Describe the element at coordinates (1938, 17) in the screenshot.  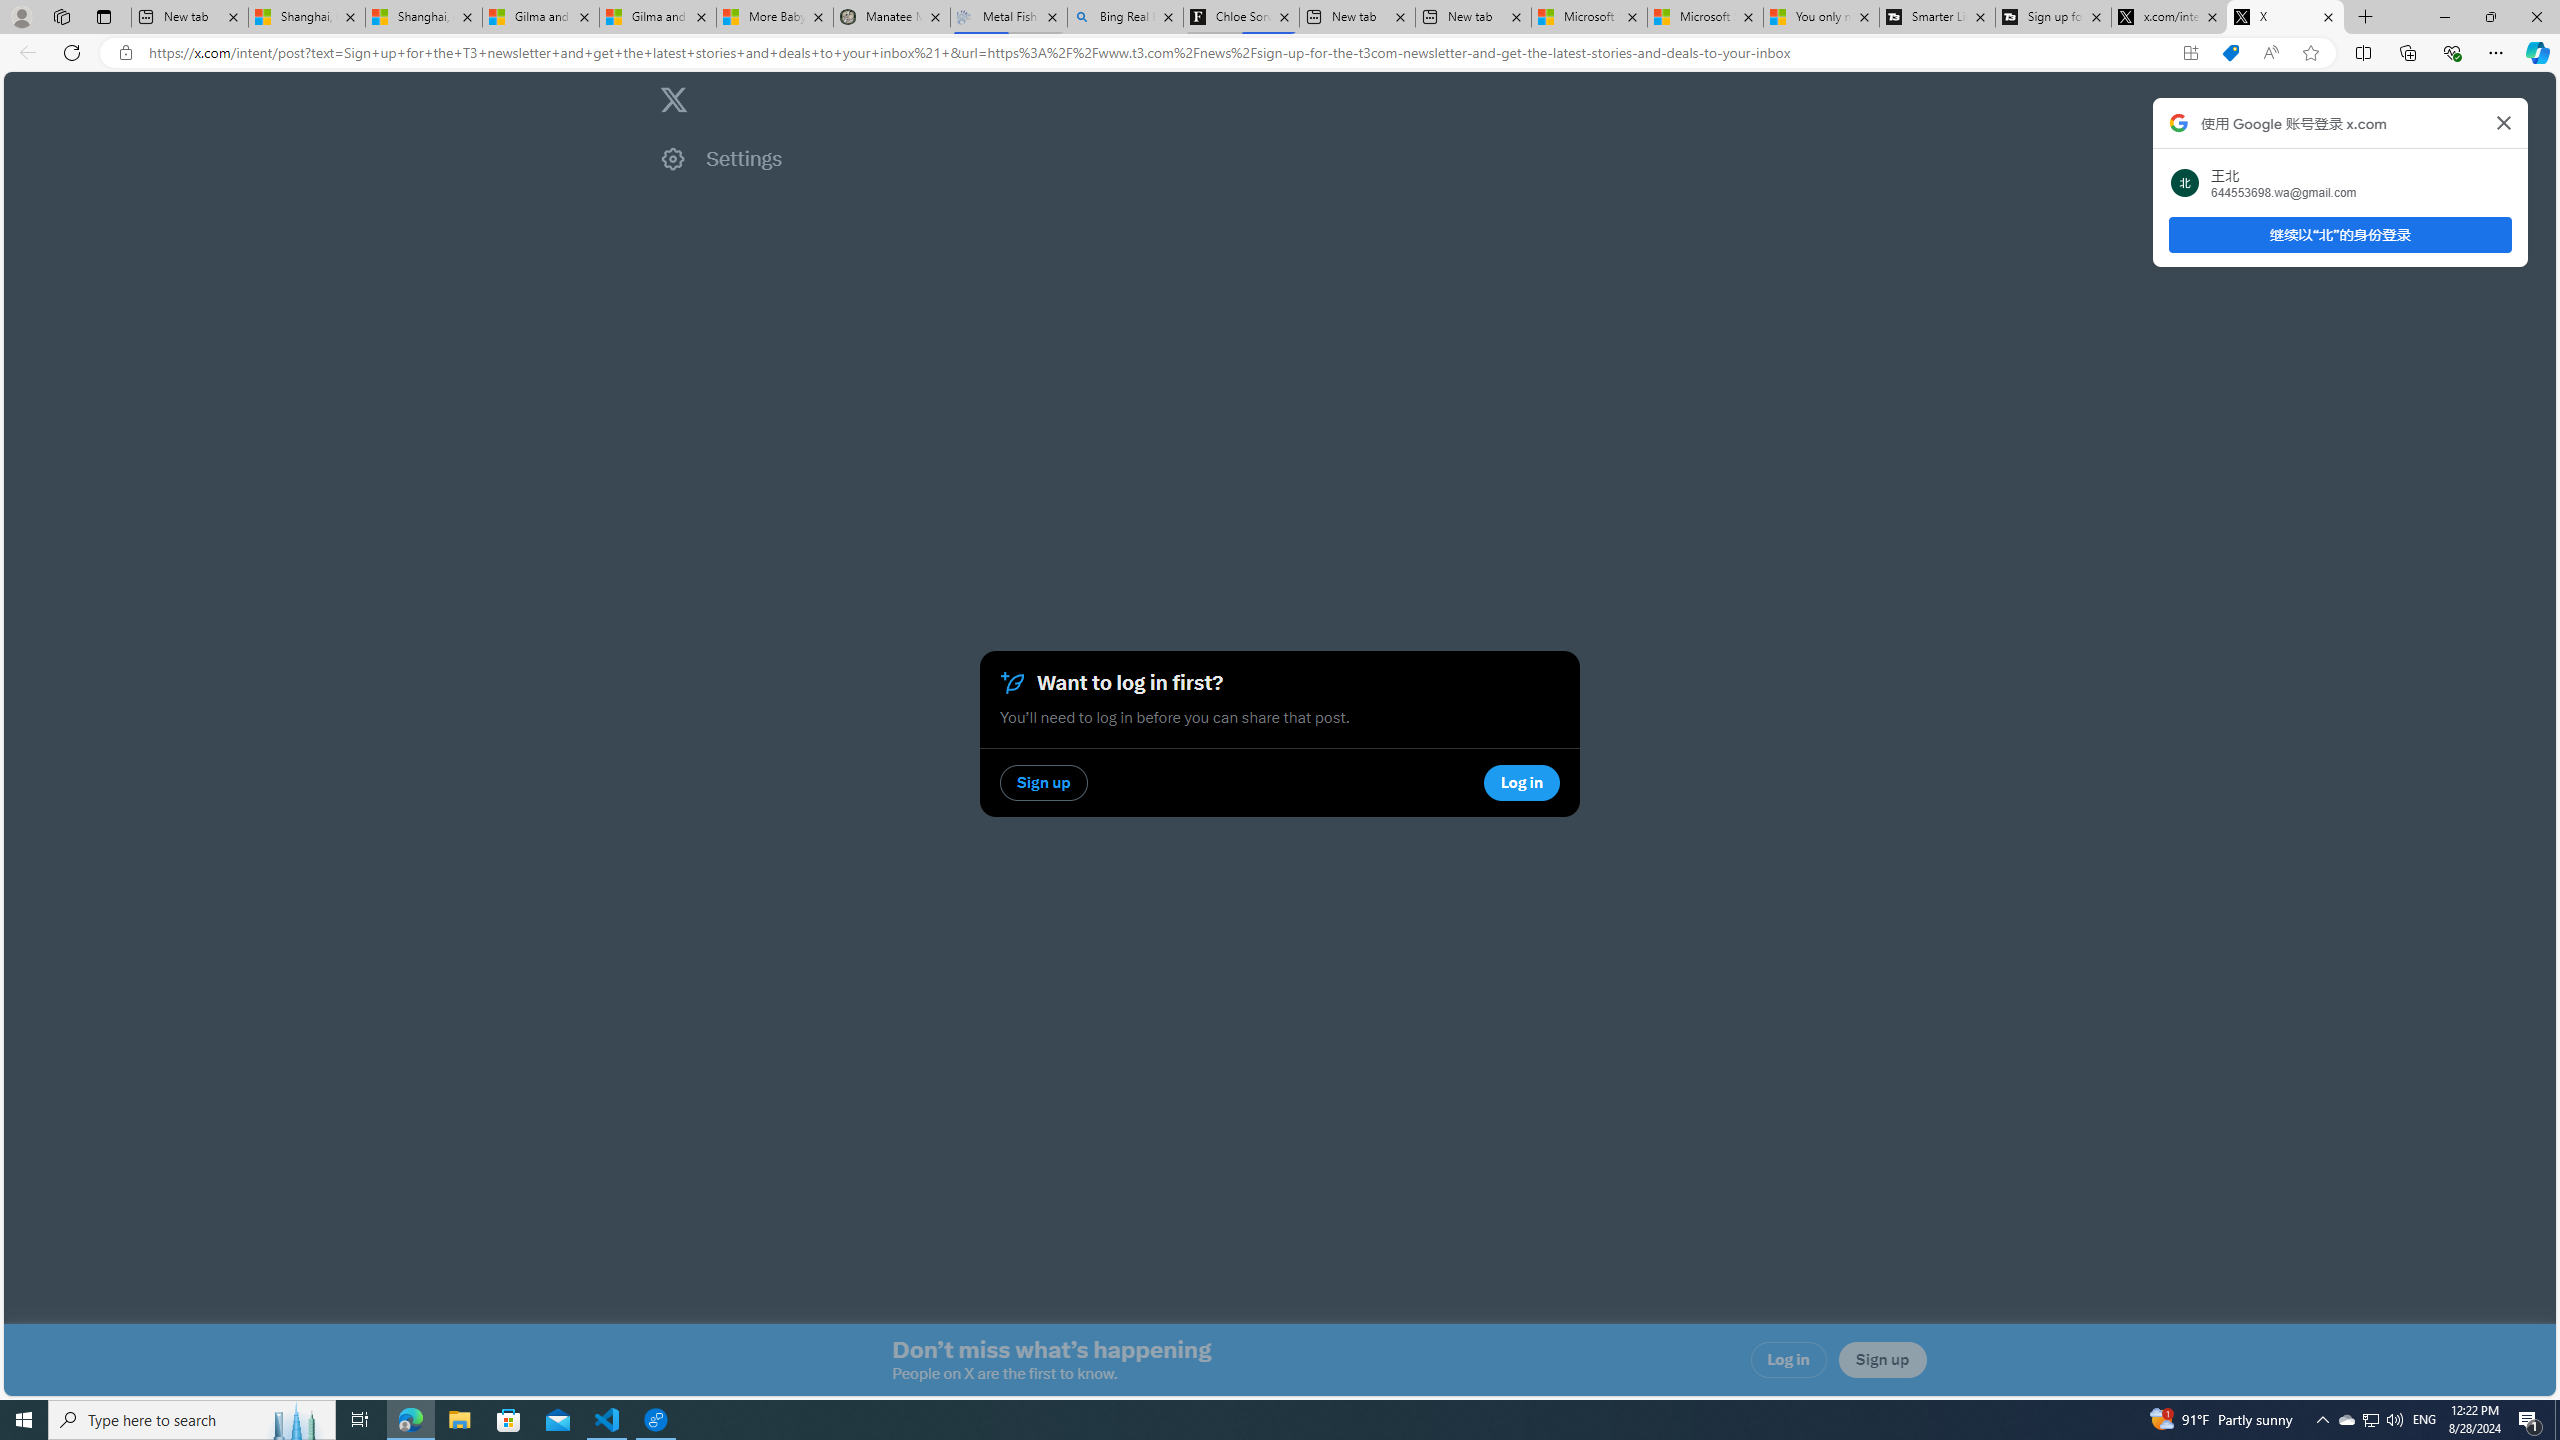
I see `Smarter Living | T3` at that location.